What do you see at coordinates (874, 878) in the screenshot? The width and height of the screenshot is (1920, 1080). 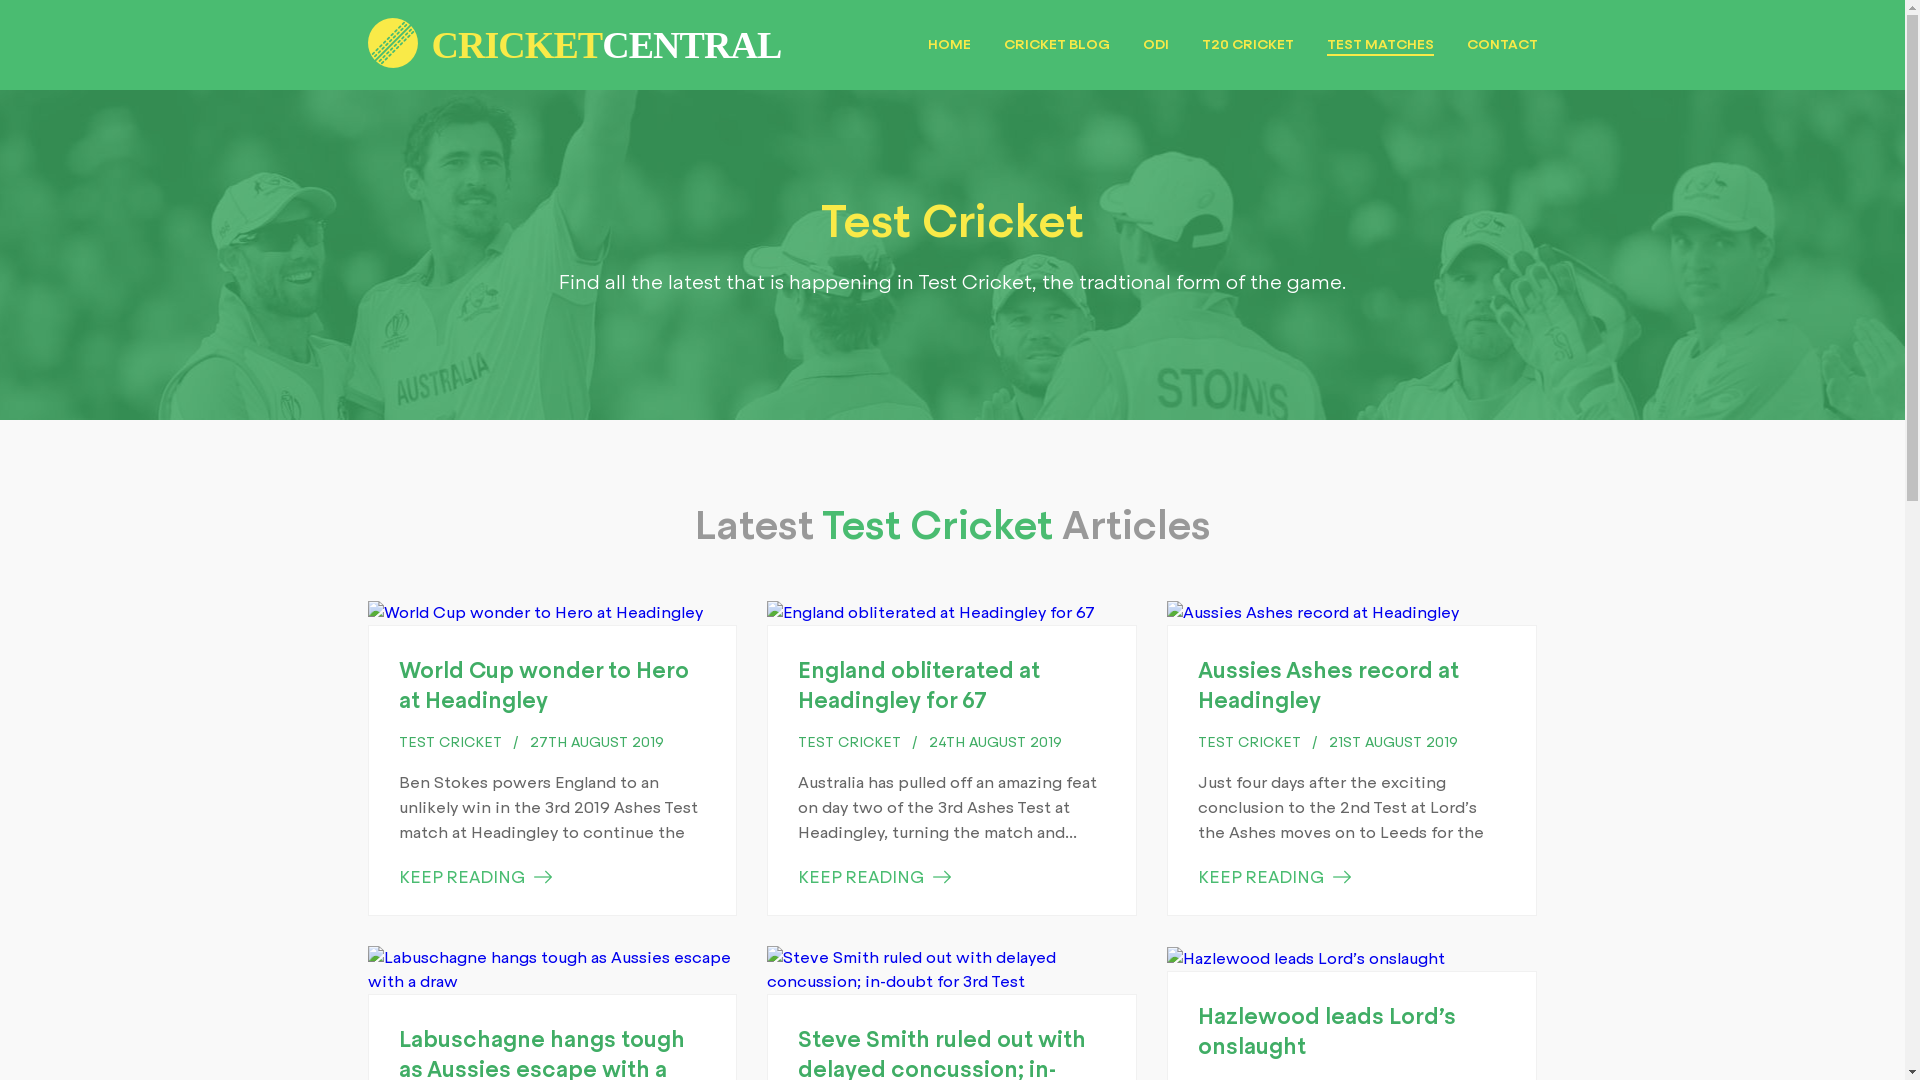 I see `KEEP READING` at bounding box center [874, 878].